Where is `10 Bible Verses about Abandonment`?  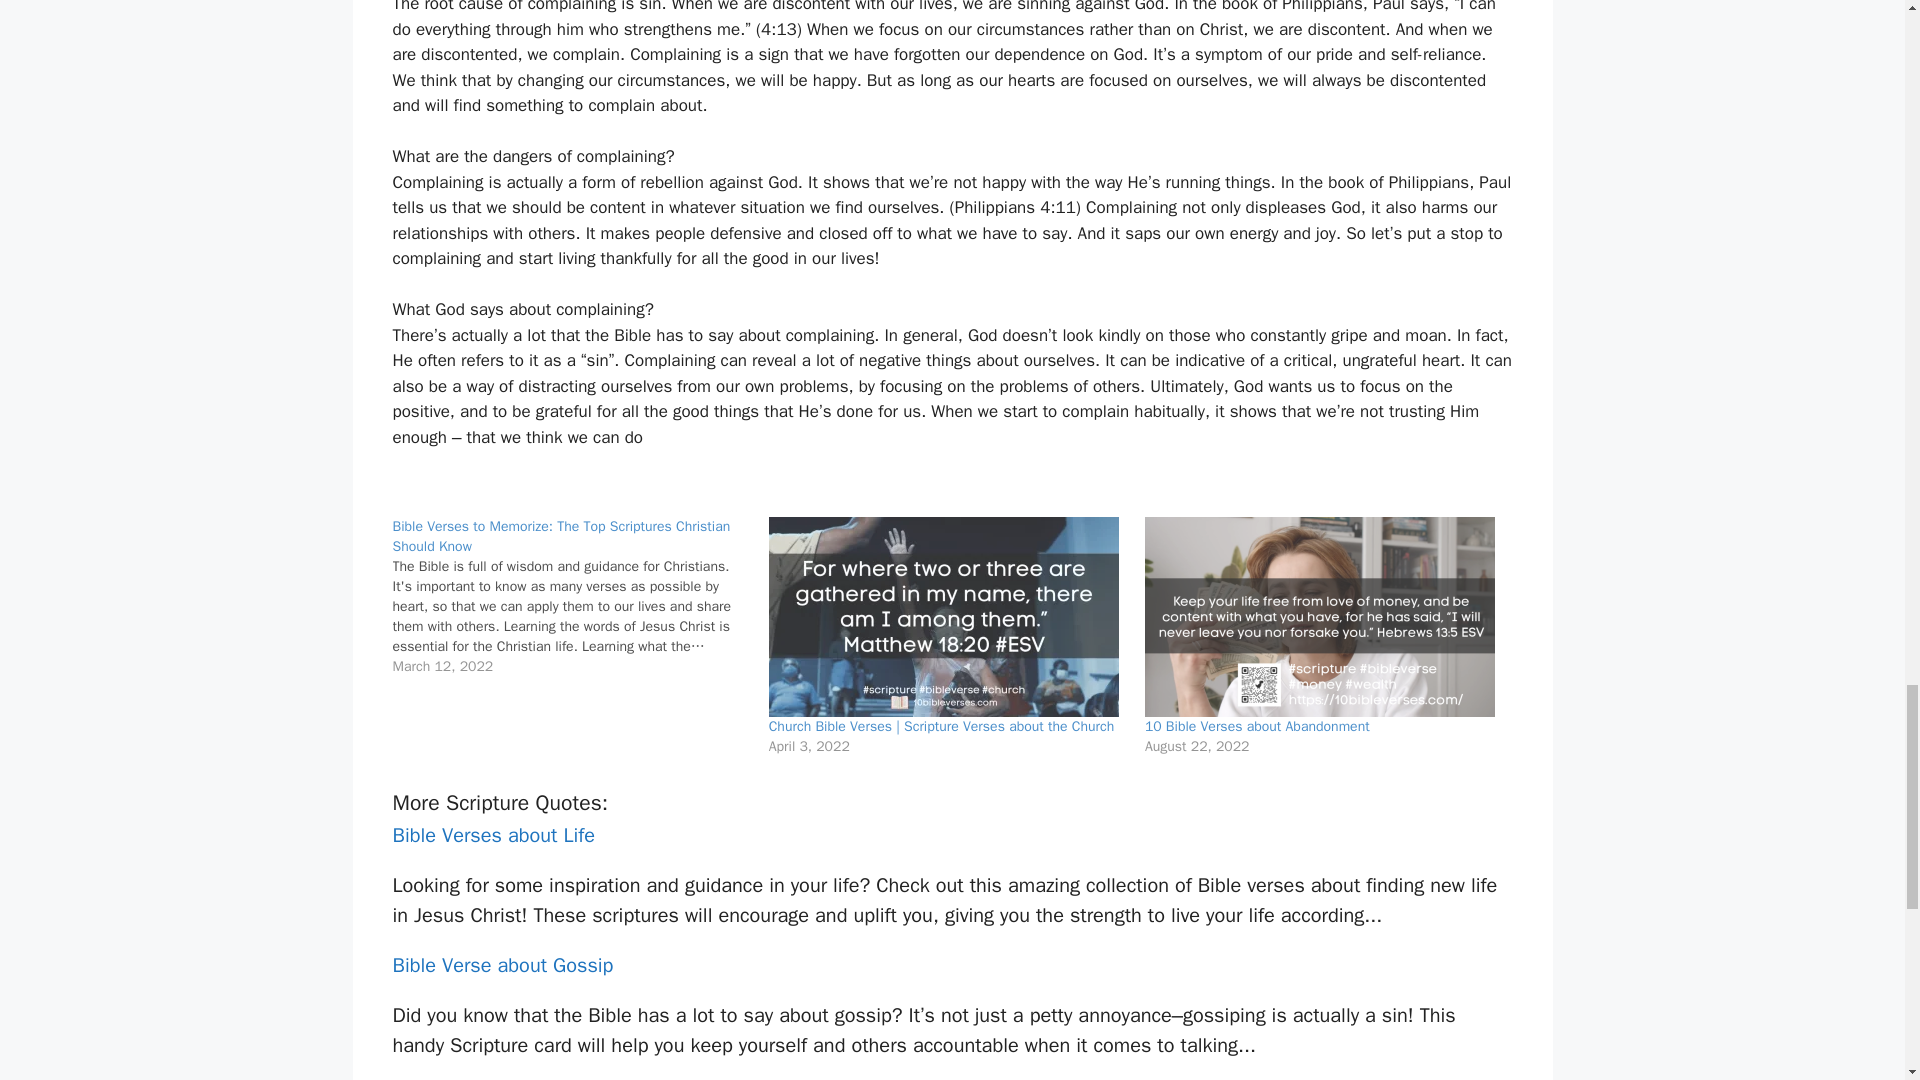
10 Bible Verses about Abandonment is located at coordinates (1257, 726).